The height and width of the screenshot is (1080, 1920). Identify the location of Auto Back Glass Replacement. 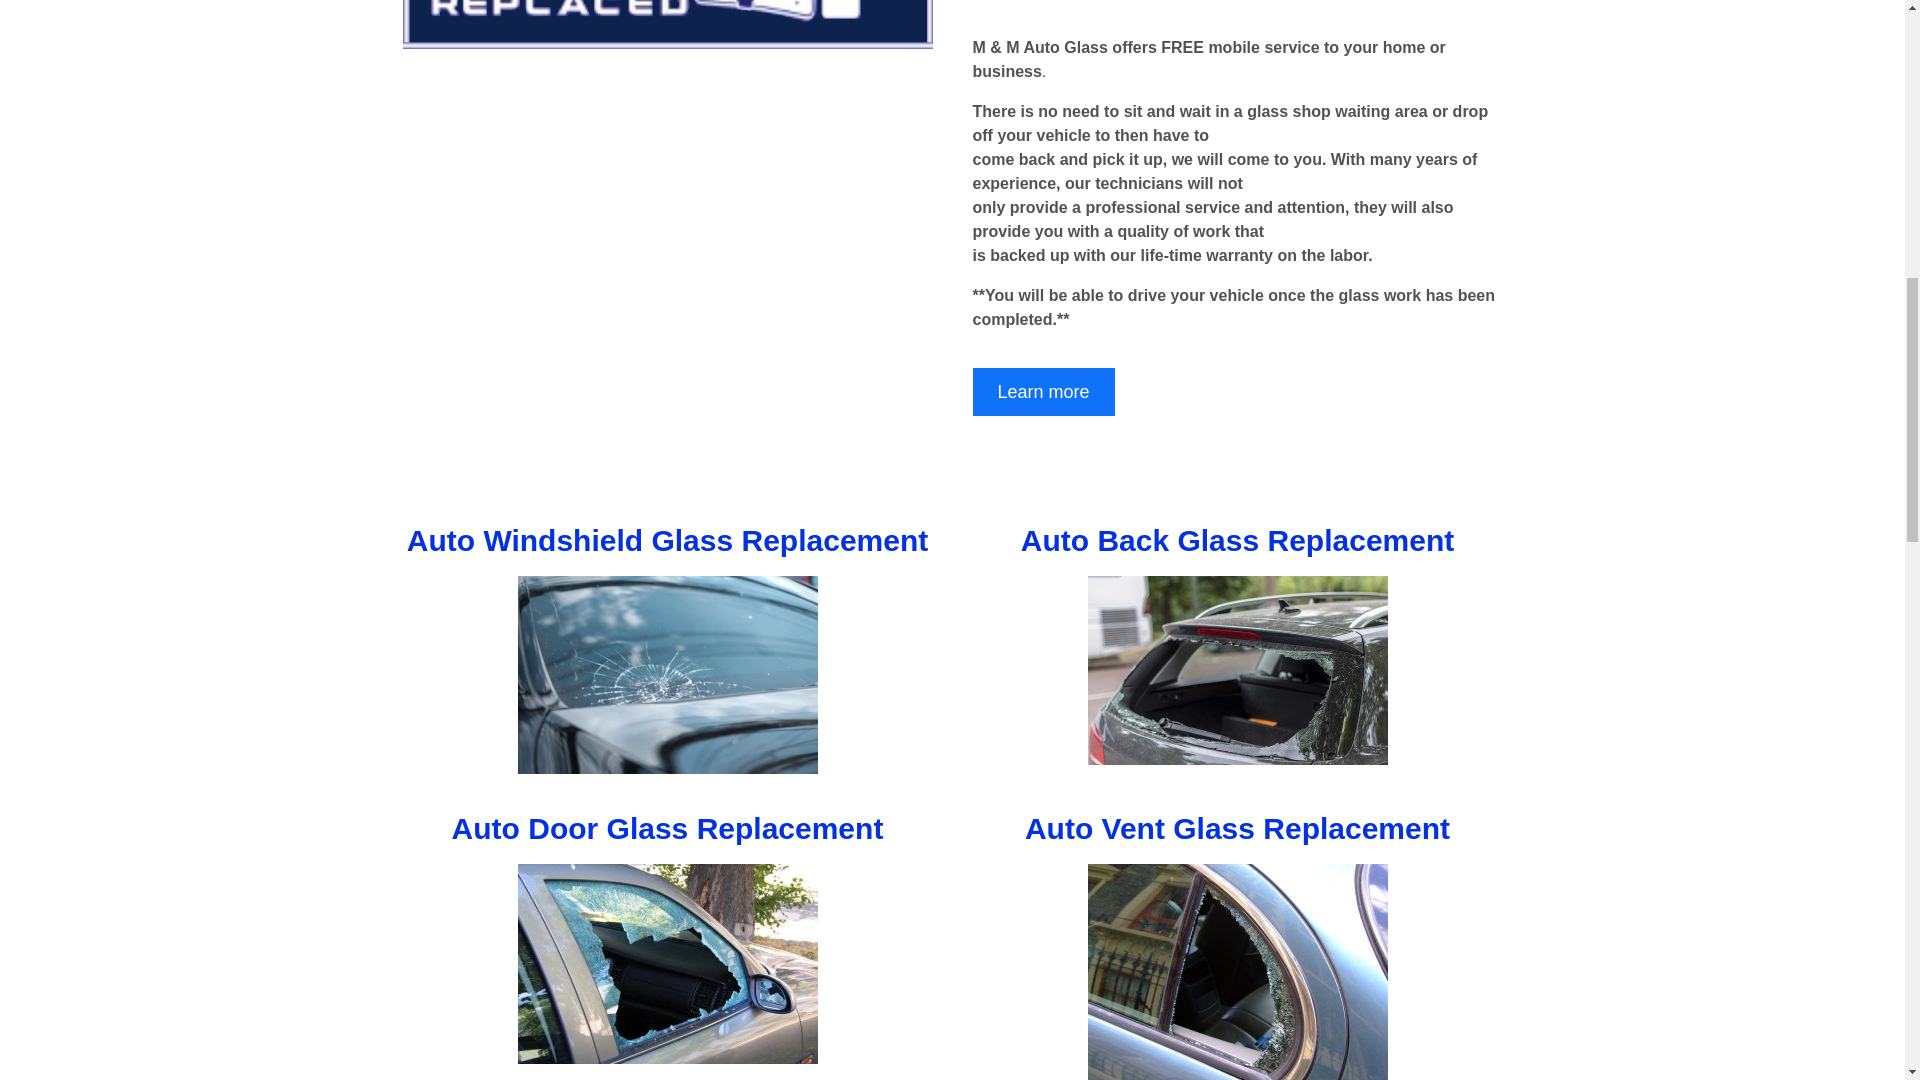
(1238, 540).